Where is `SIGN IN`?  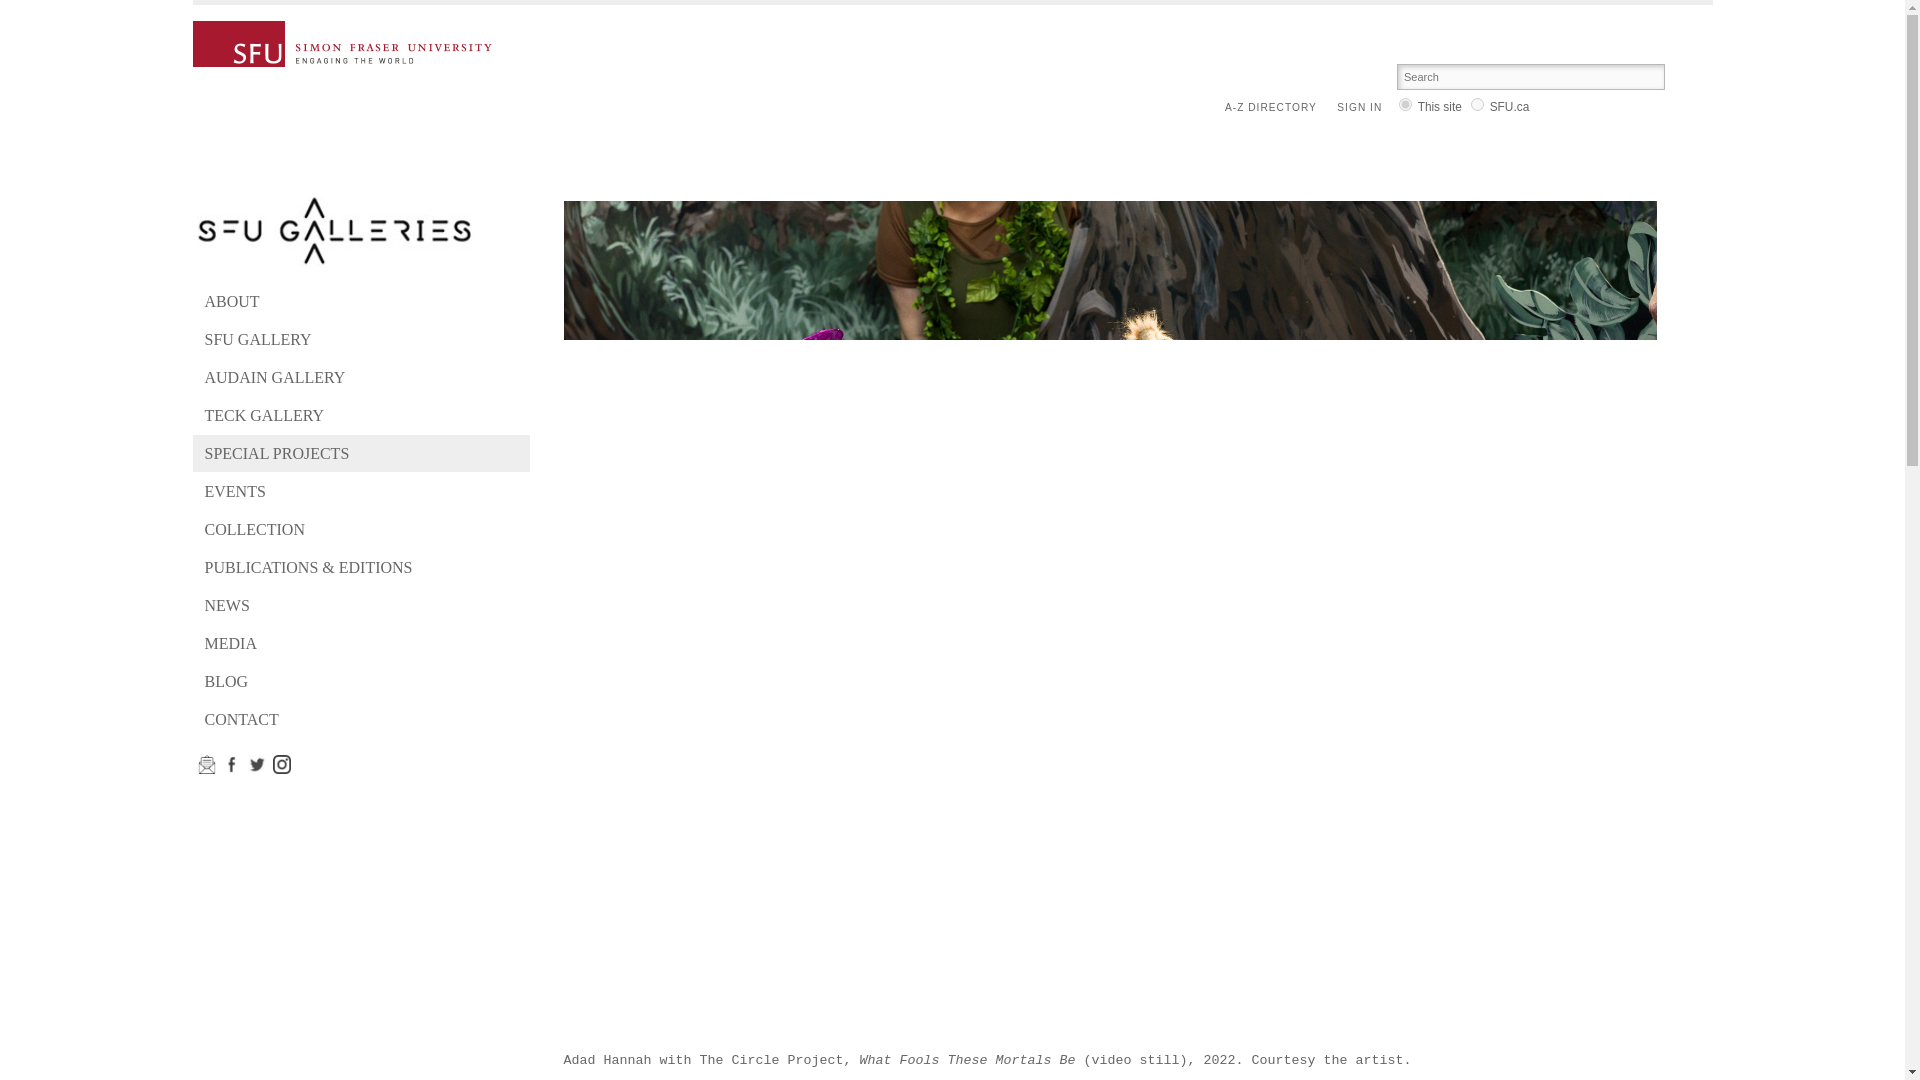
SIGN IN is located at coordinates (1364, 108).